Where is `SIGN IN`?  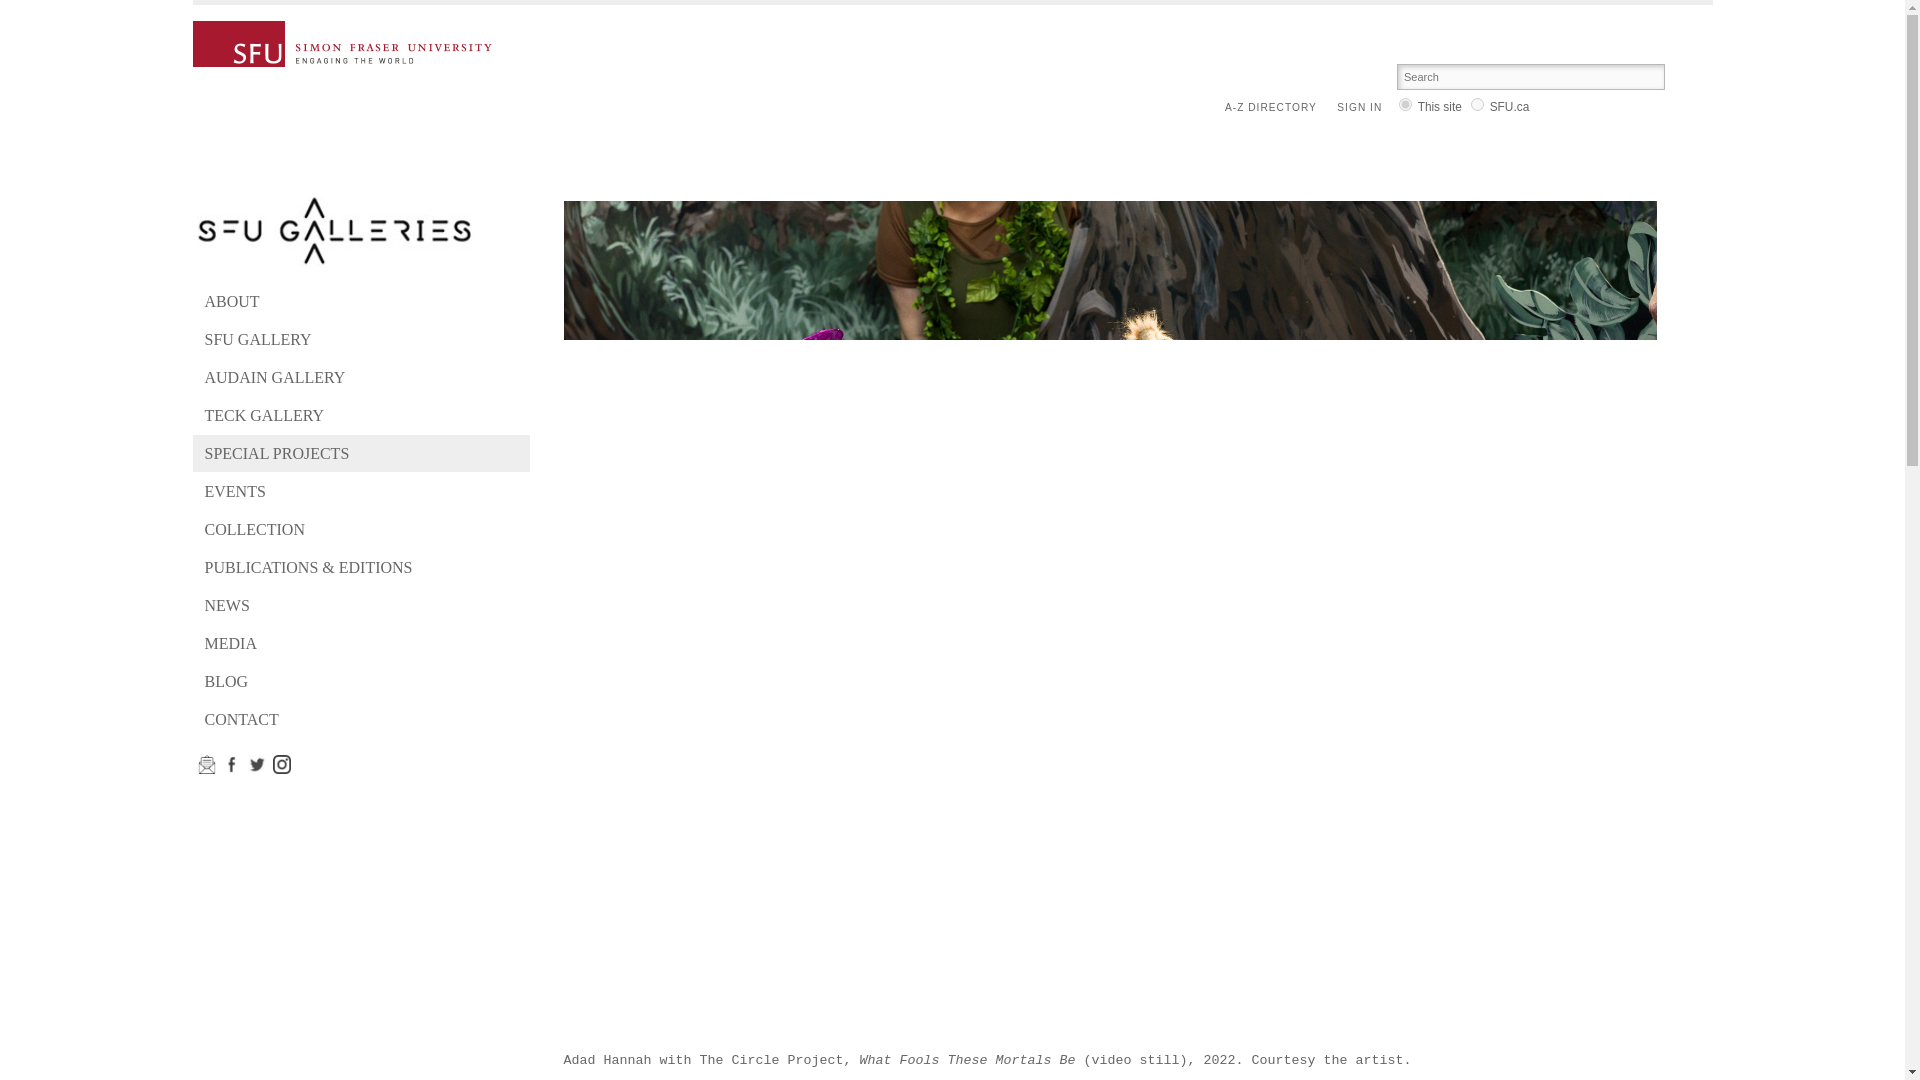
SIGN IN is located at coordinates (1364, 108).